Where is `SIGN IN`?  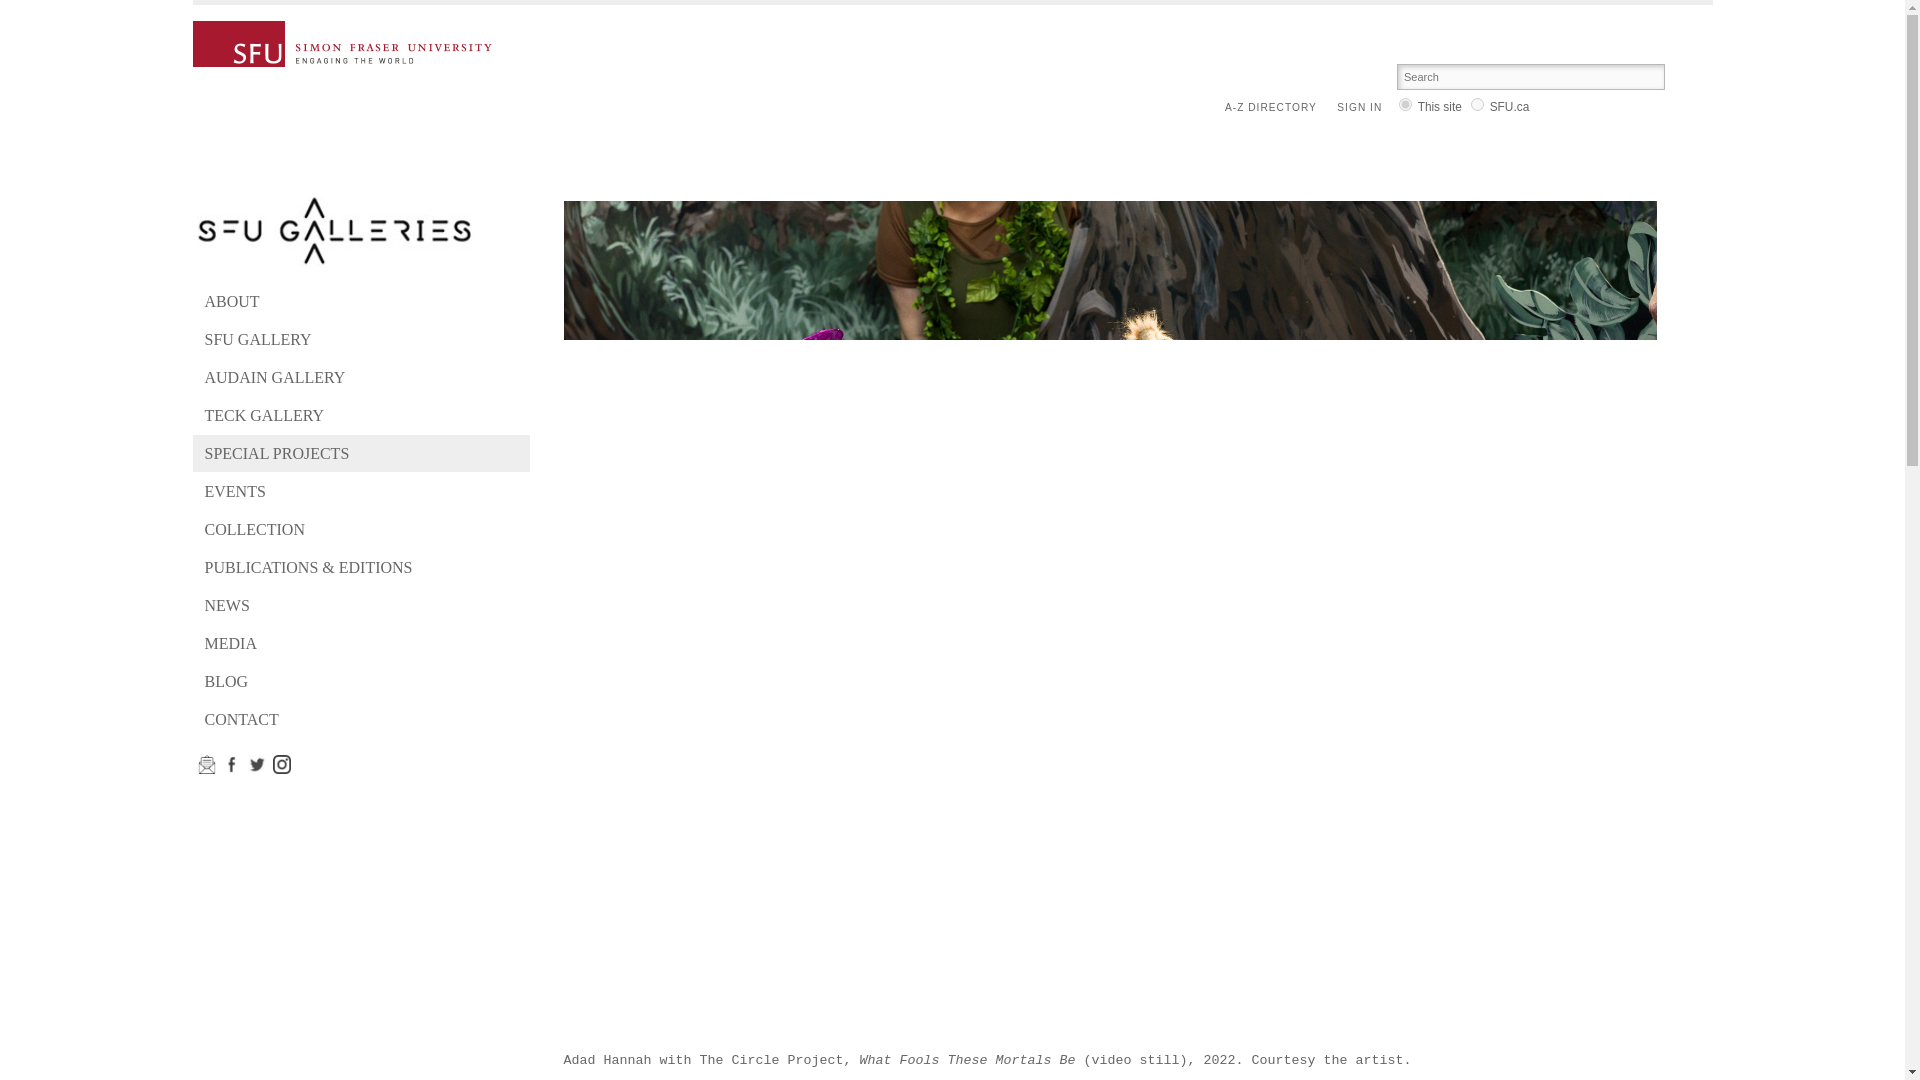
SIGN IN is located at coordinates (1364, 108).